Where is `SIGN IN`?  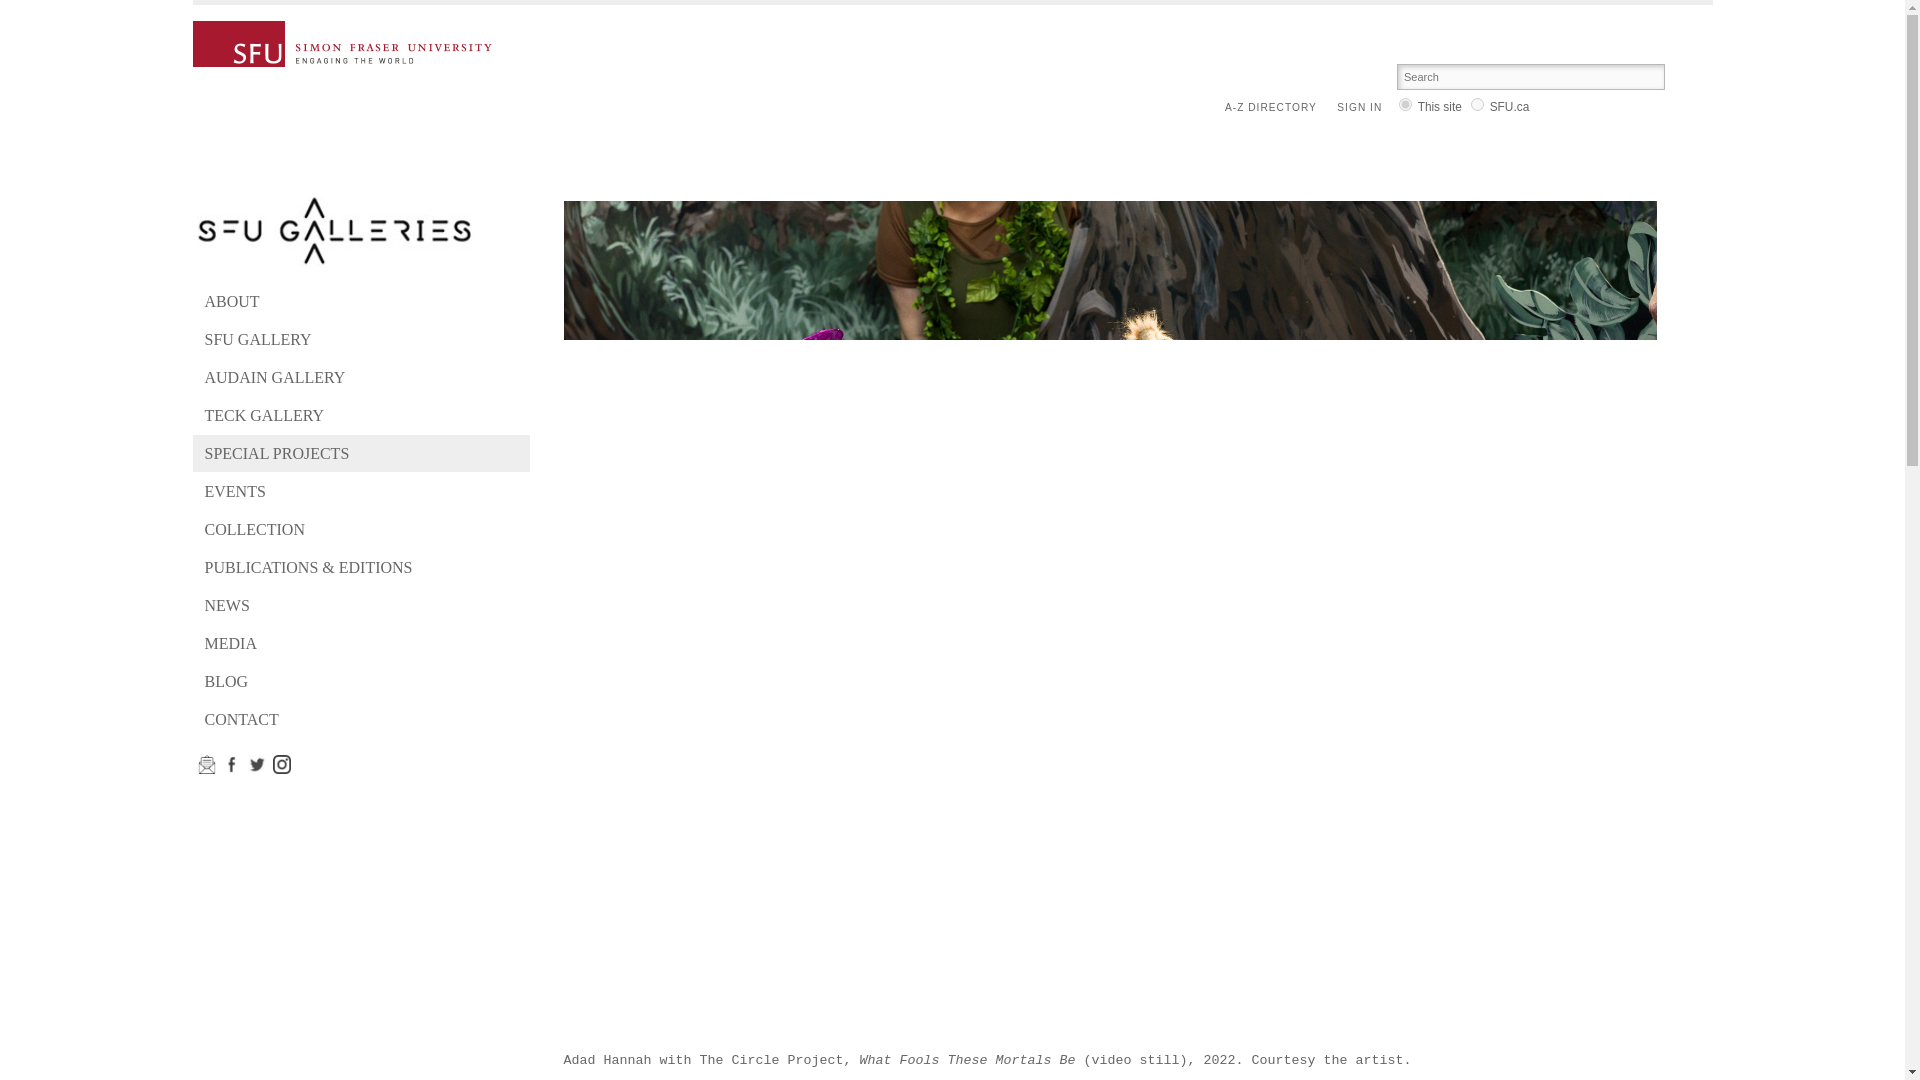
SIGN IN is located at coordinates (1364, 108).